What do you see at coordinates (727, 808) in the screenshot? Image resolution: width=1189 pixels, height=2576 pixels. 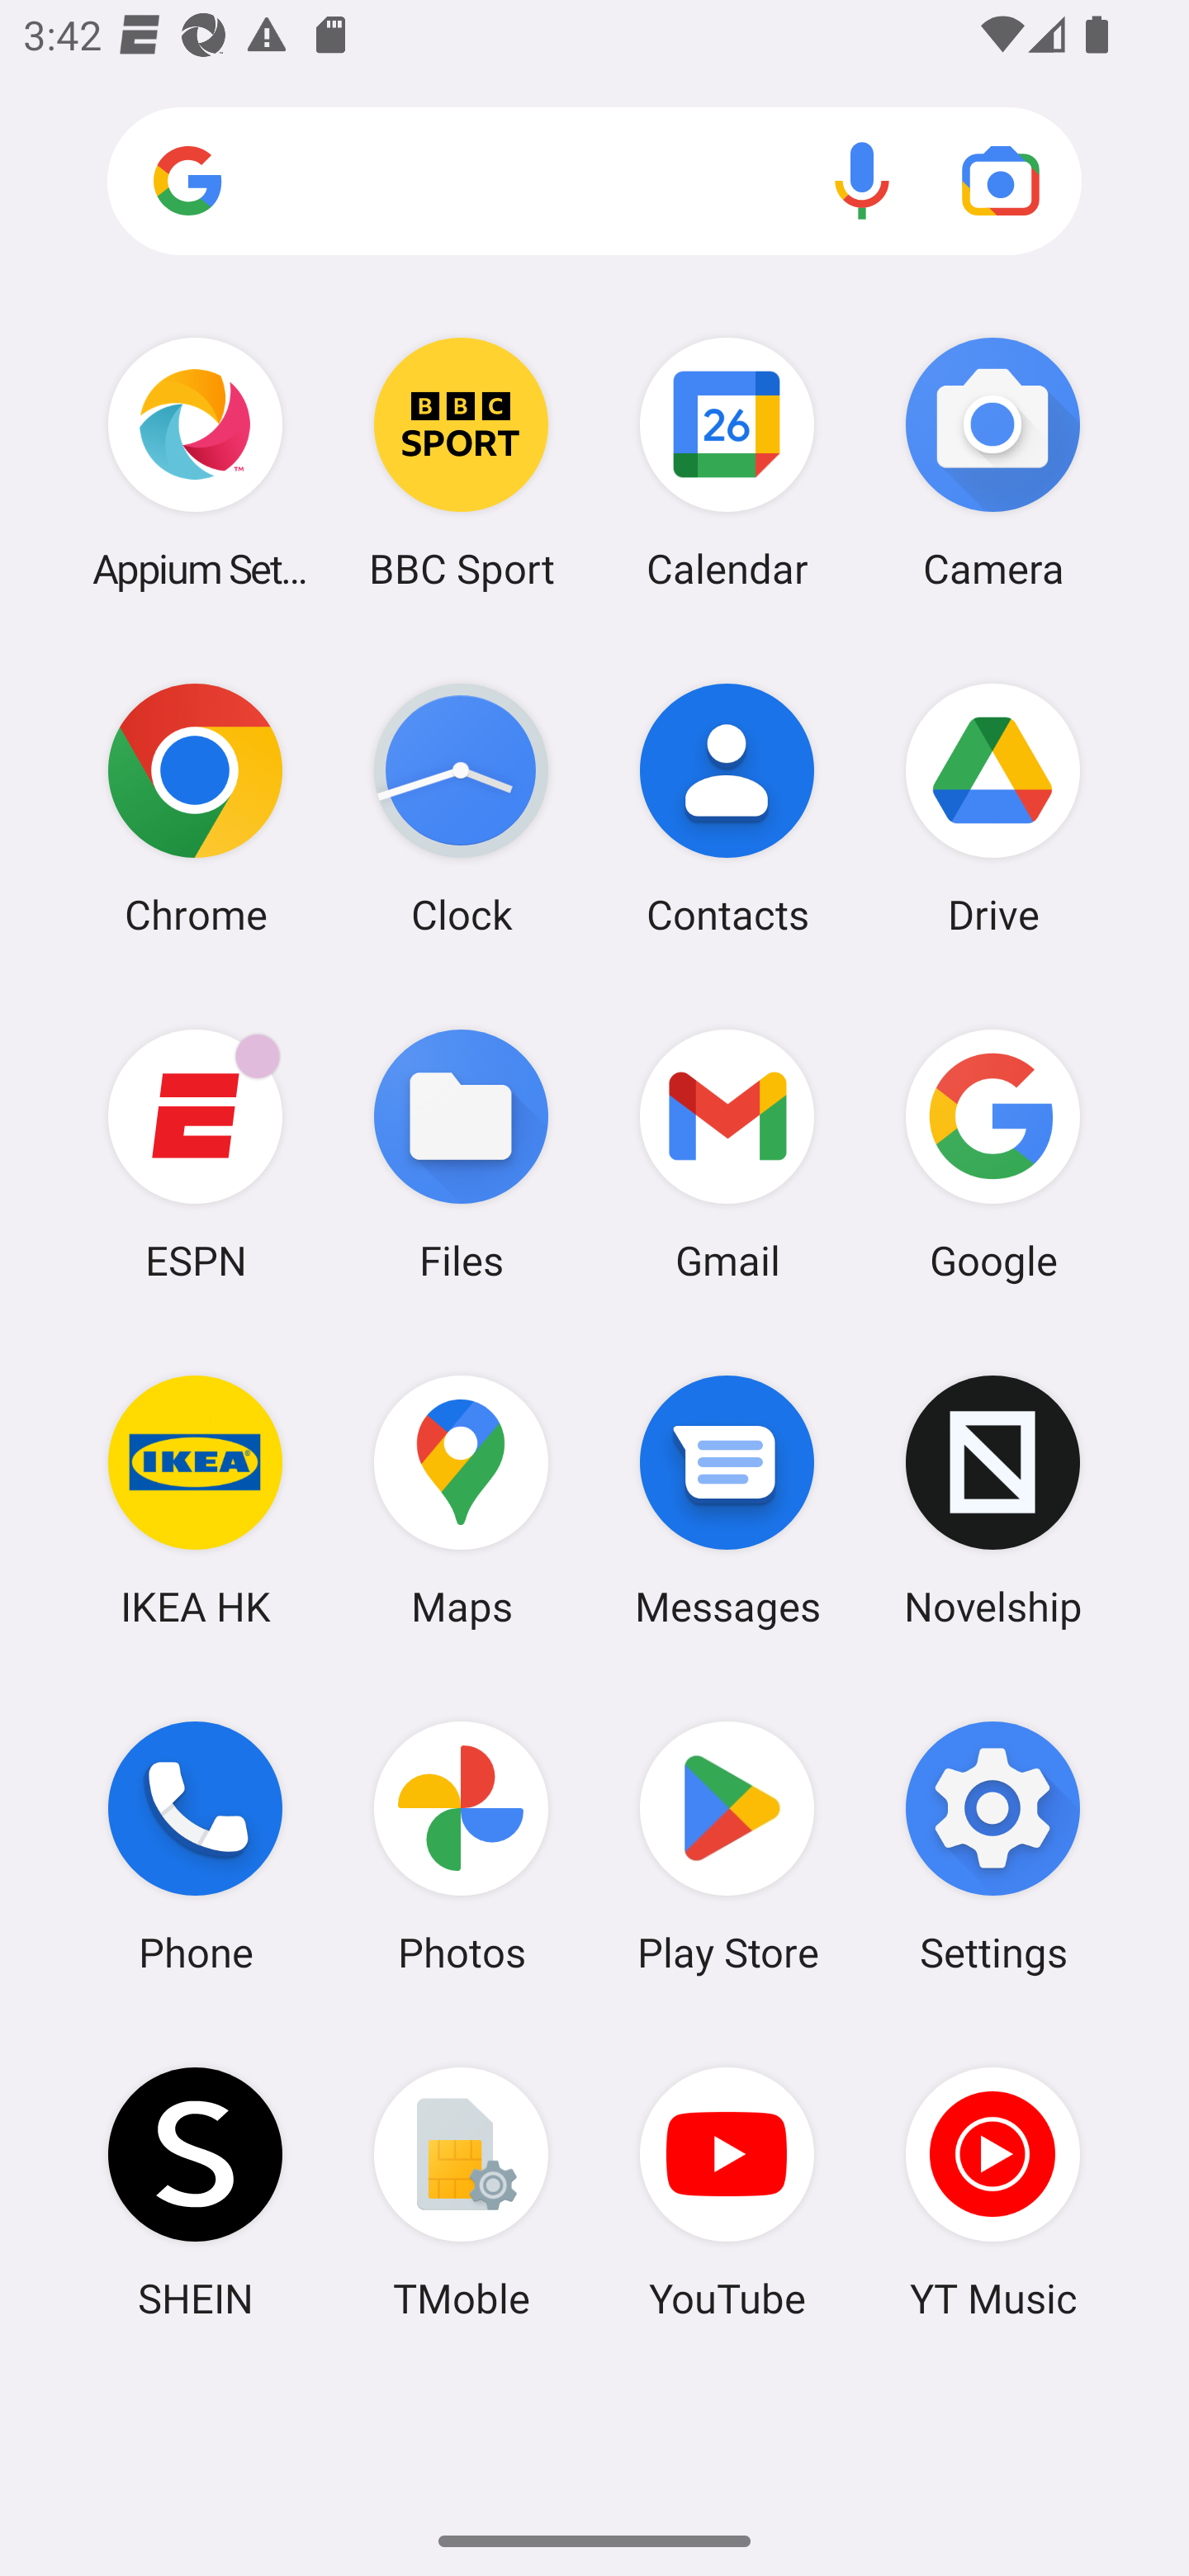 I see `Contacts` at bounding box center [727, 808].